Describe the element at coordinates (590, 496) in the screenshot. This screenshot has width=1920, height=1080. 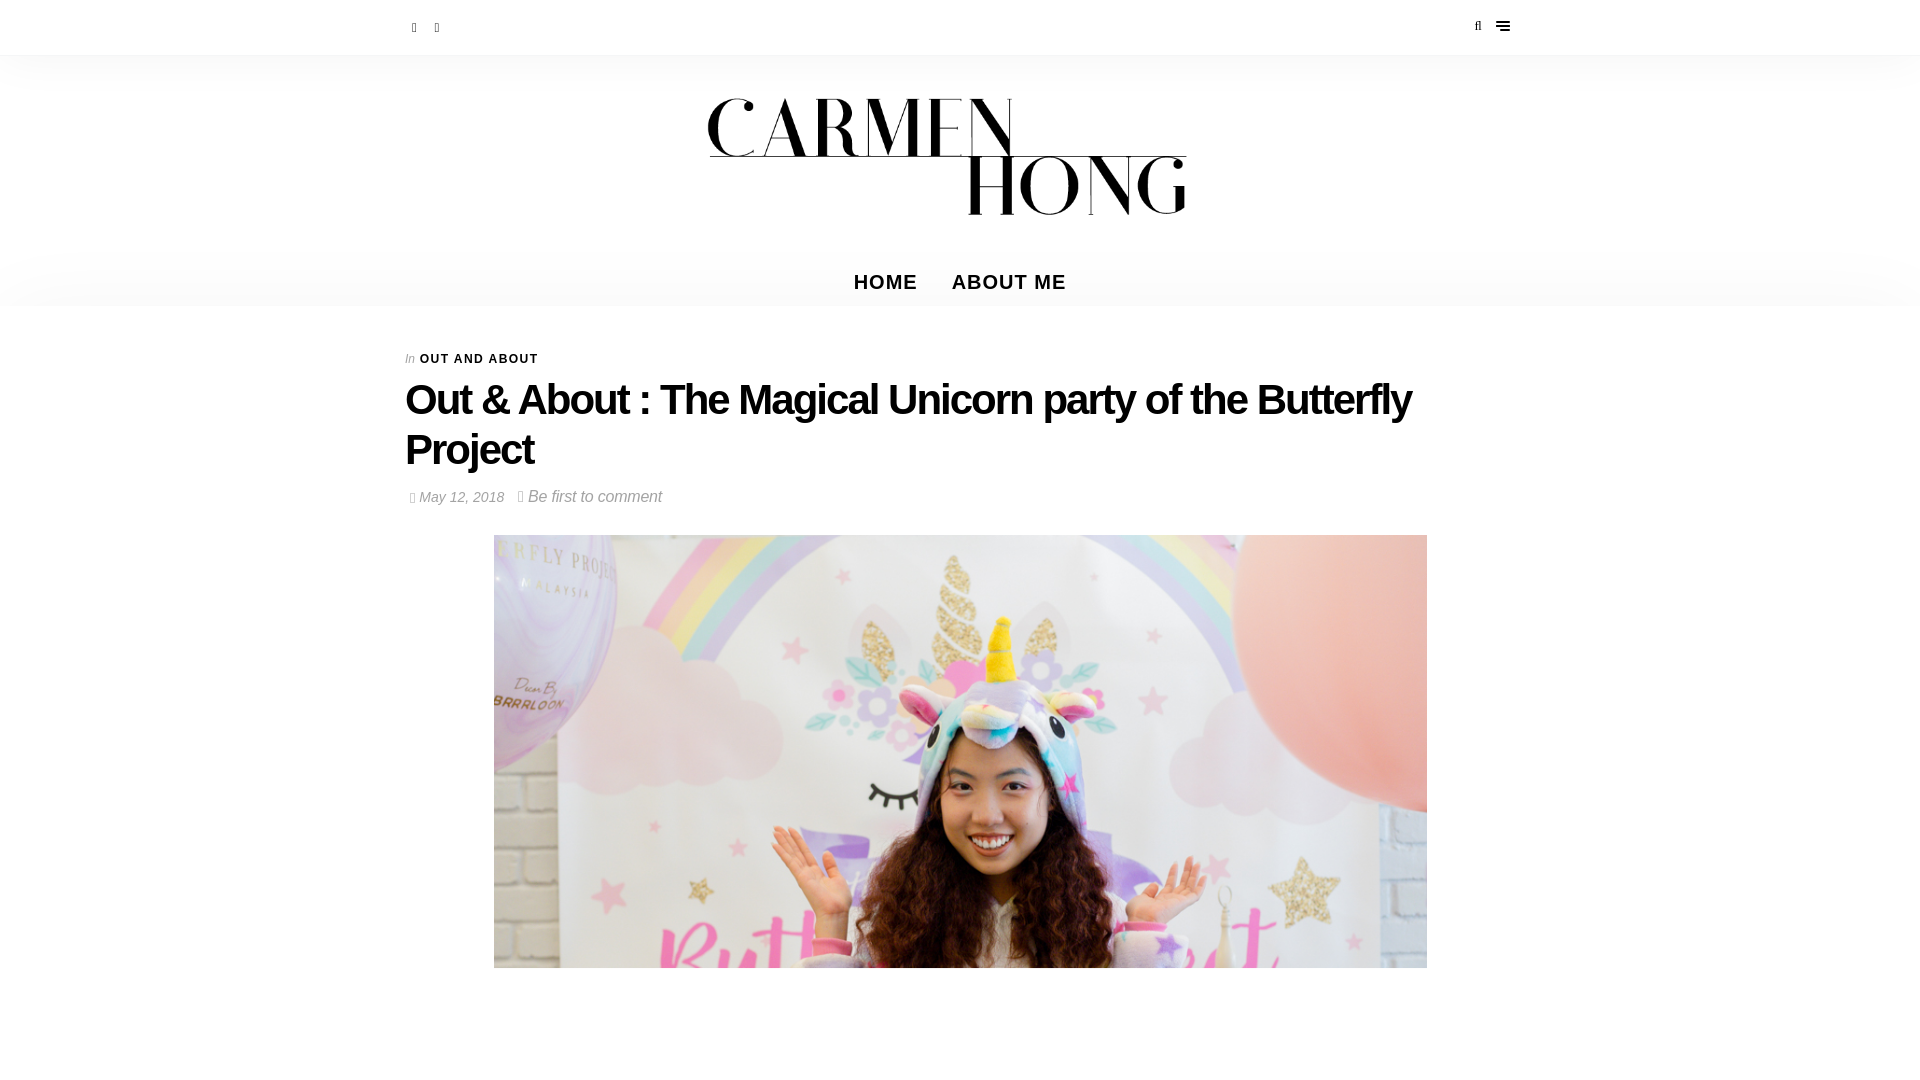
I see `Be first to comment` at that location.